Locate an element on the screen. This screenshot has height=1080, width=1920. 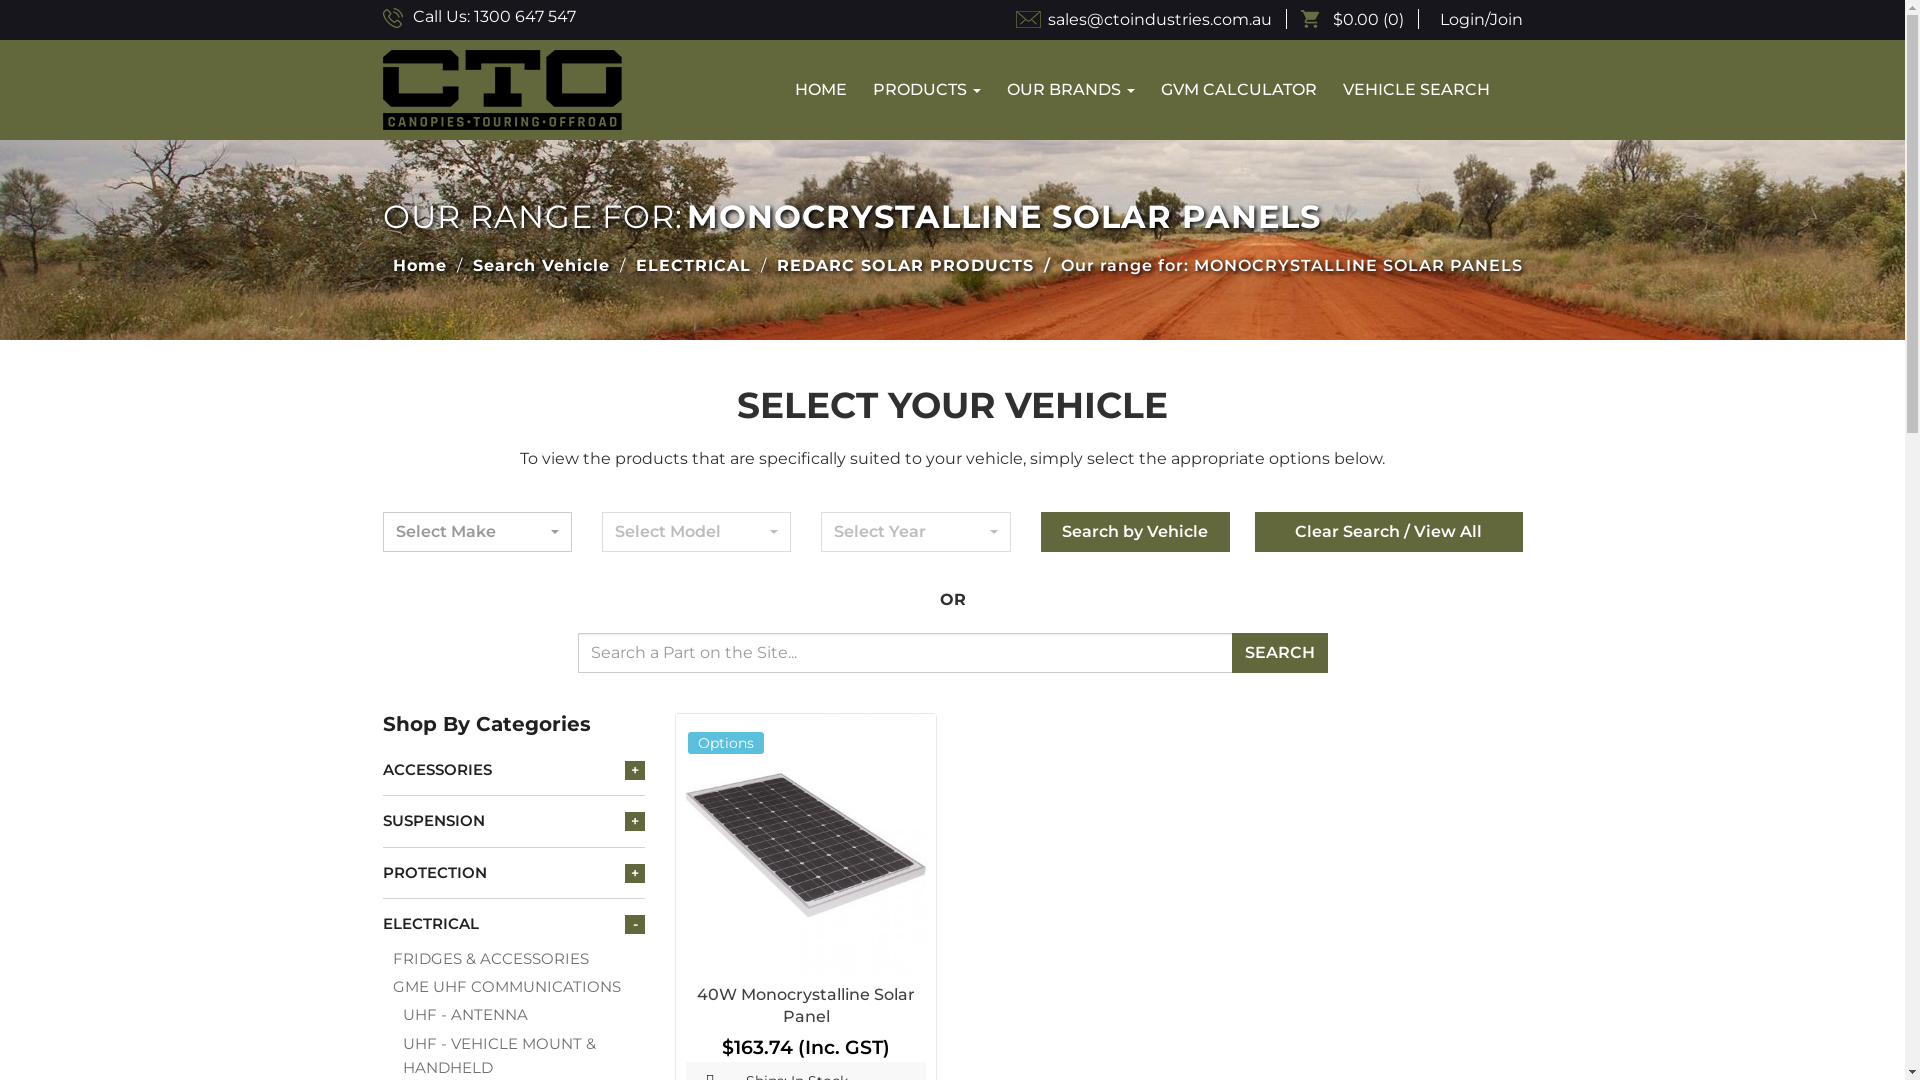
sales@ctoindustries.com.au is located at coordinates (1152, 20).